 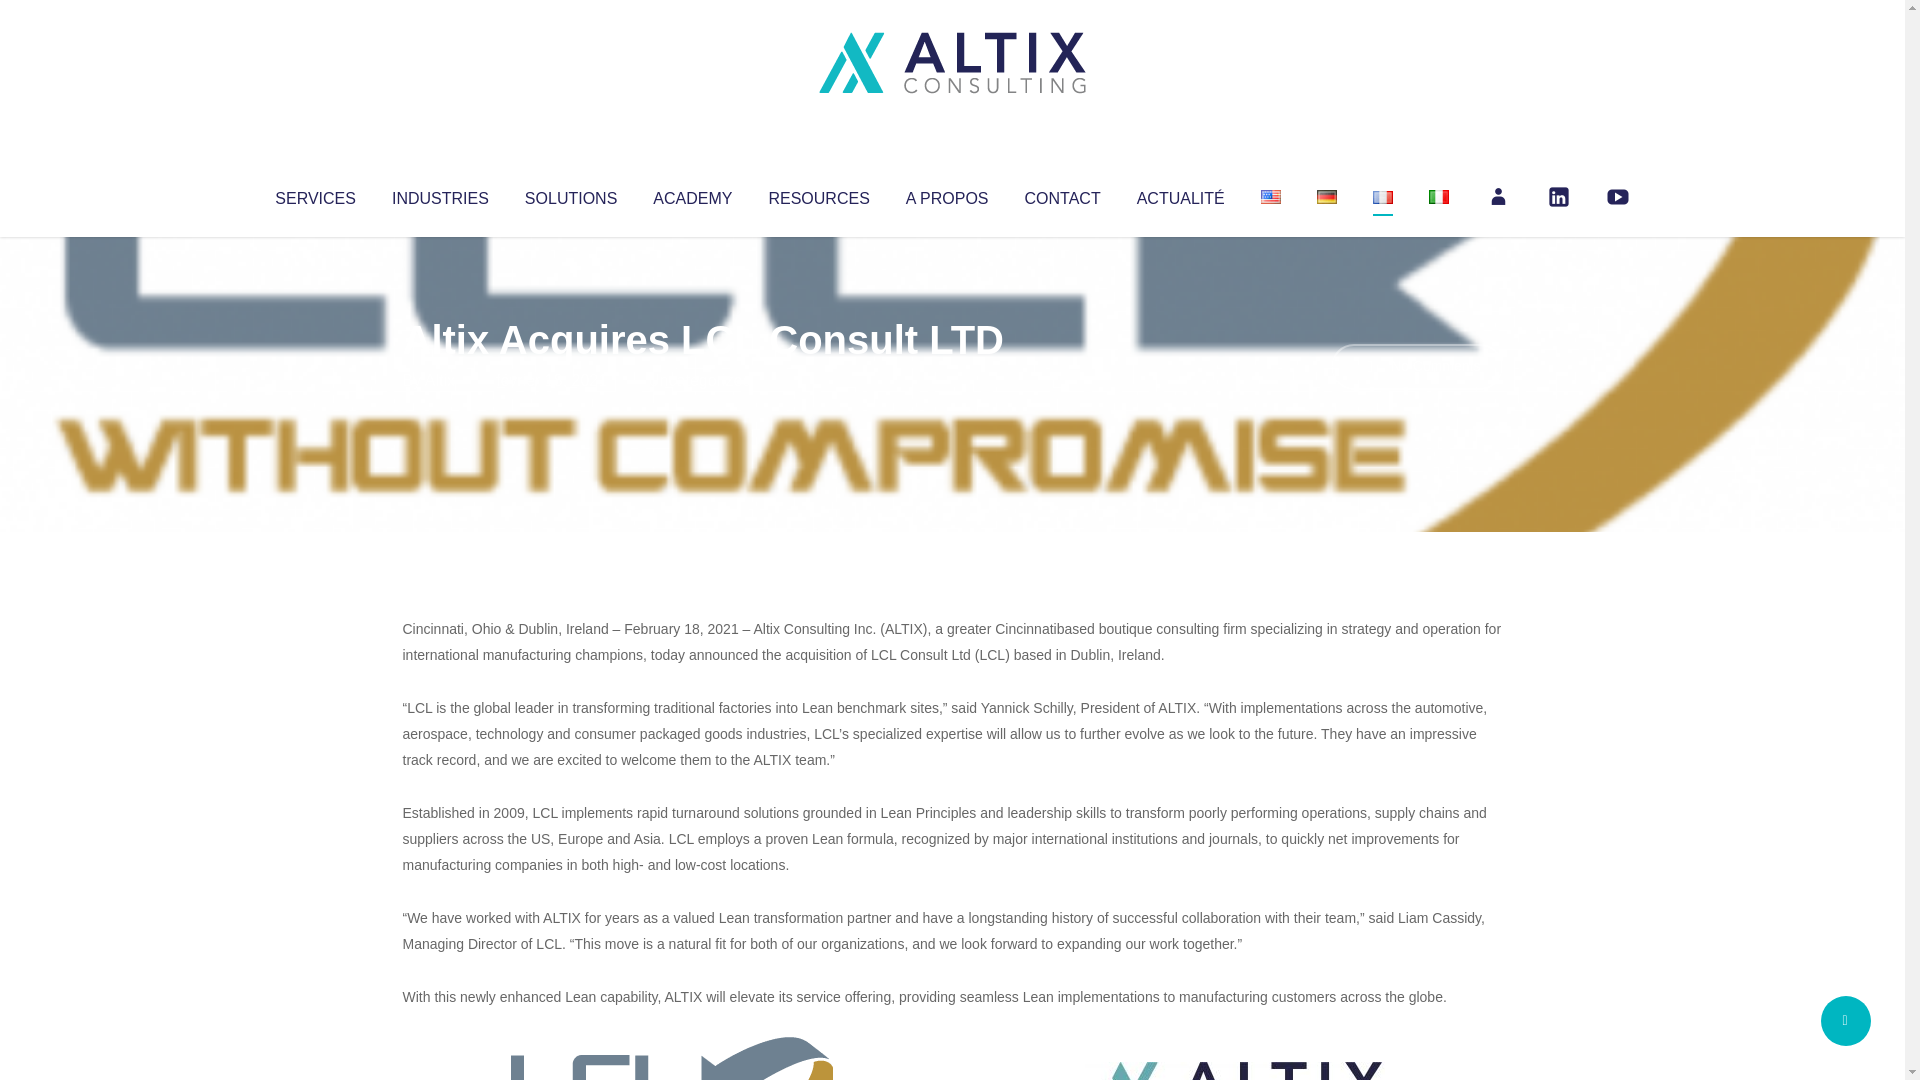 What do you see at coordinates (1416, 366) in the screenshot?
I see `No Comments` at bounding box center [1416, 366].